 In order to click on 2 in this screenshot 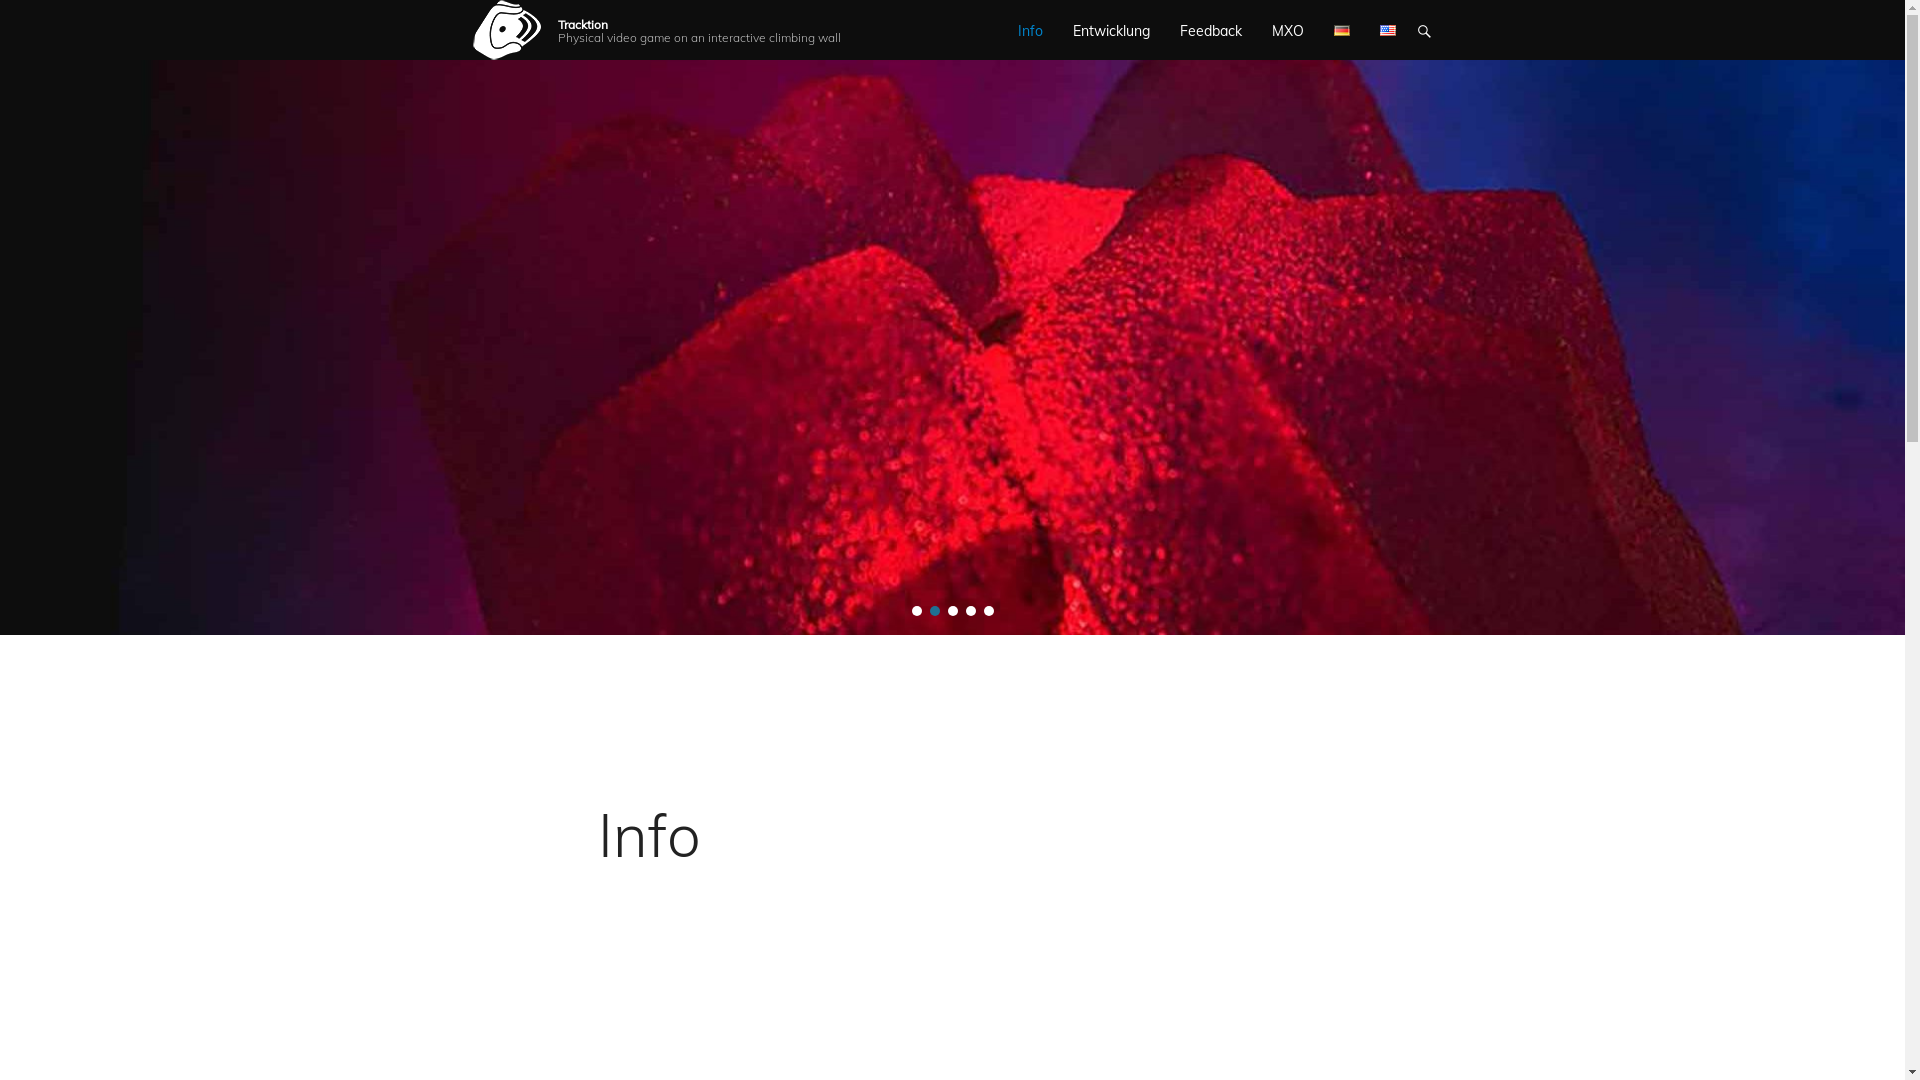, I will do `click(935, 611)`.